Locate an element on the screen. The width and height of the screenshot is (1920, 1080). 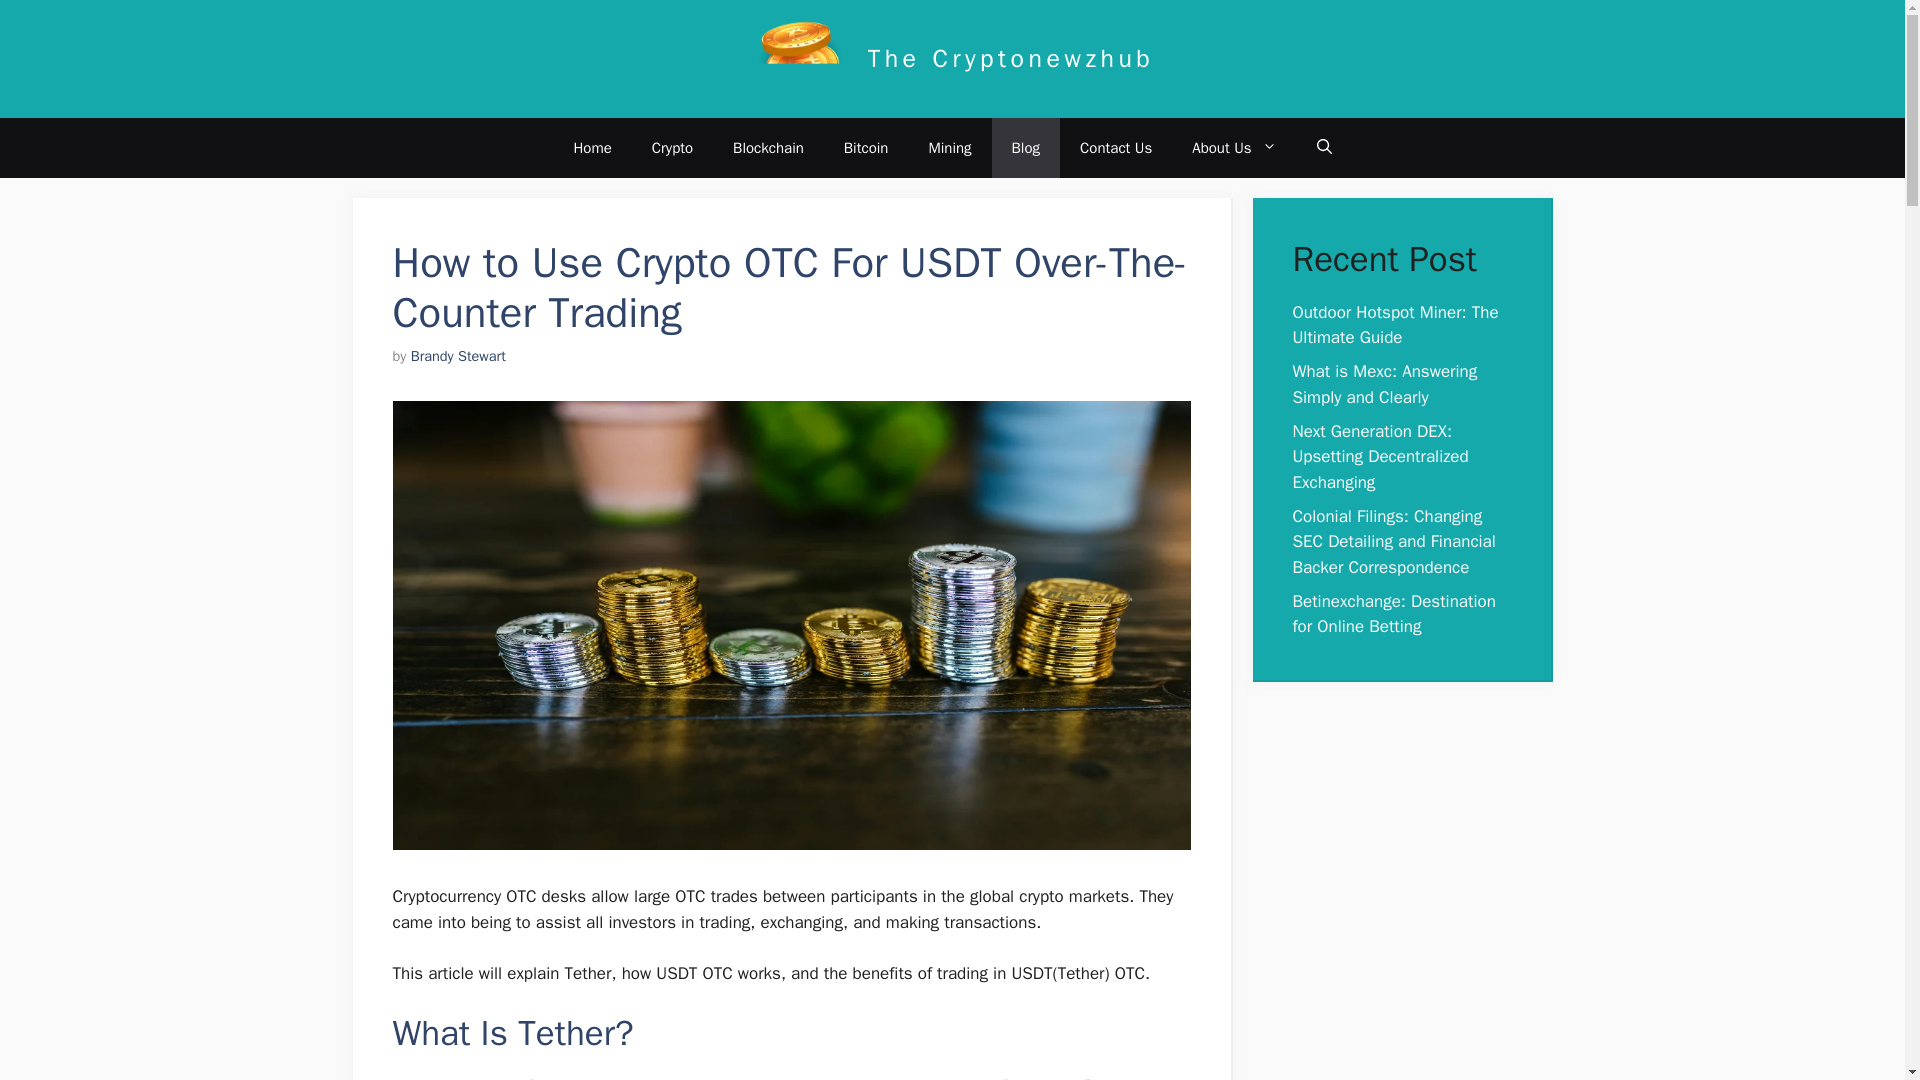
Mining is located at coordinates (949, 148).